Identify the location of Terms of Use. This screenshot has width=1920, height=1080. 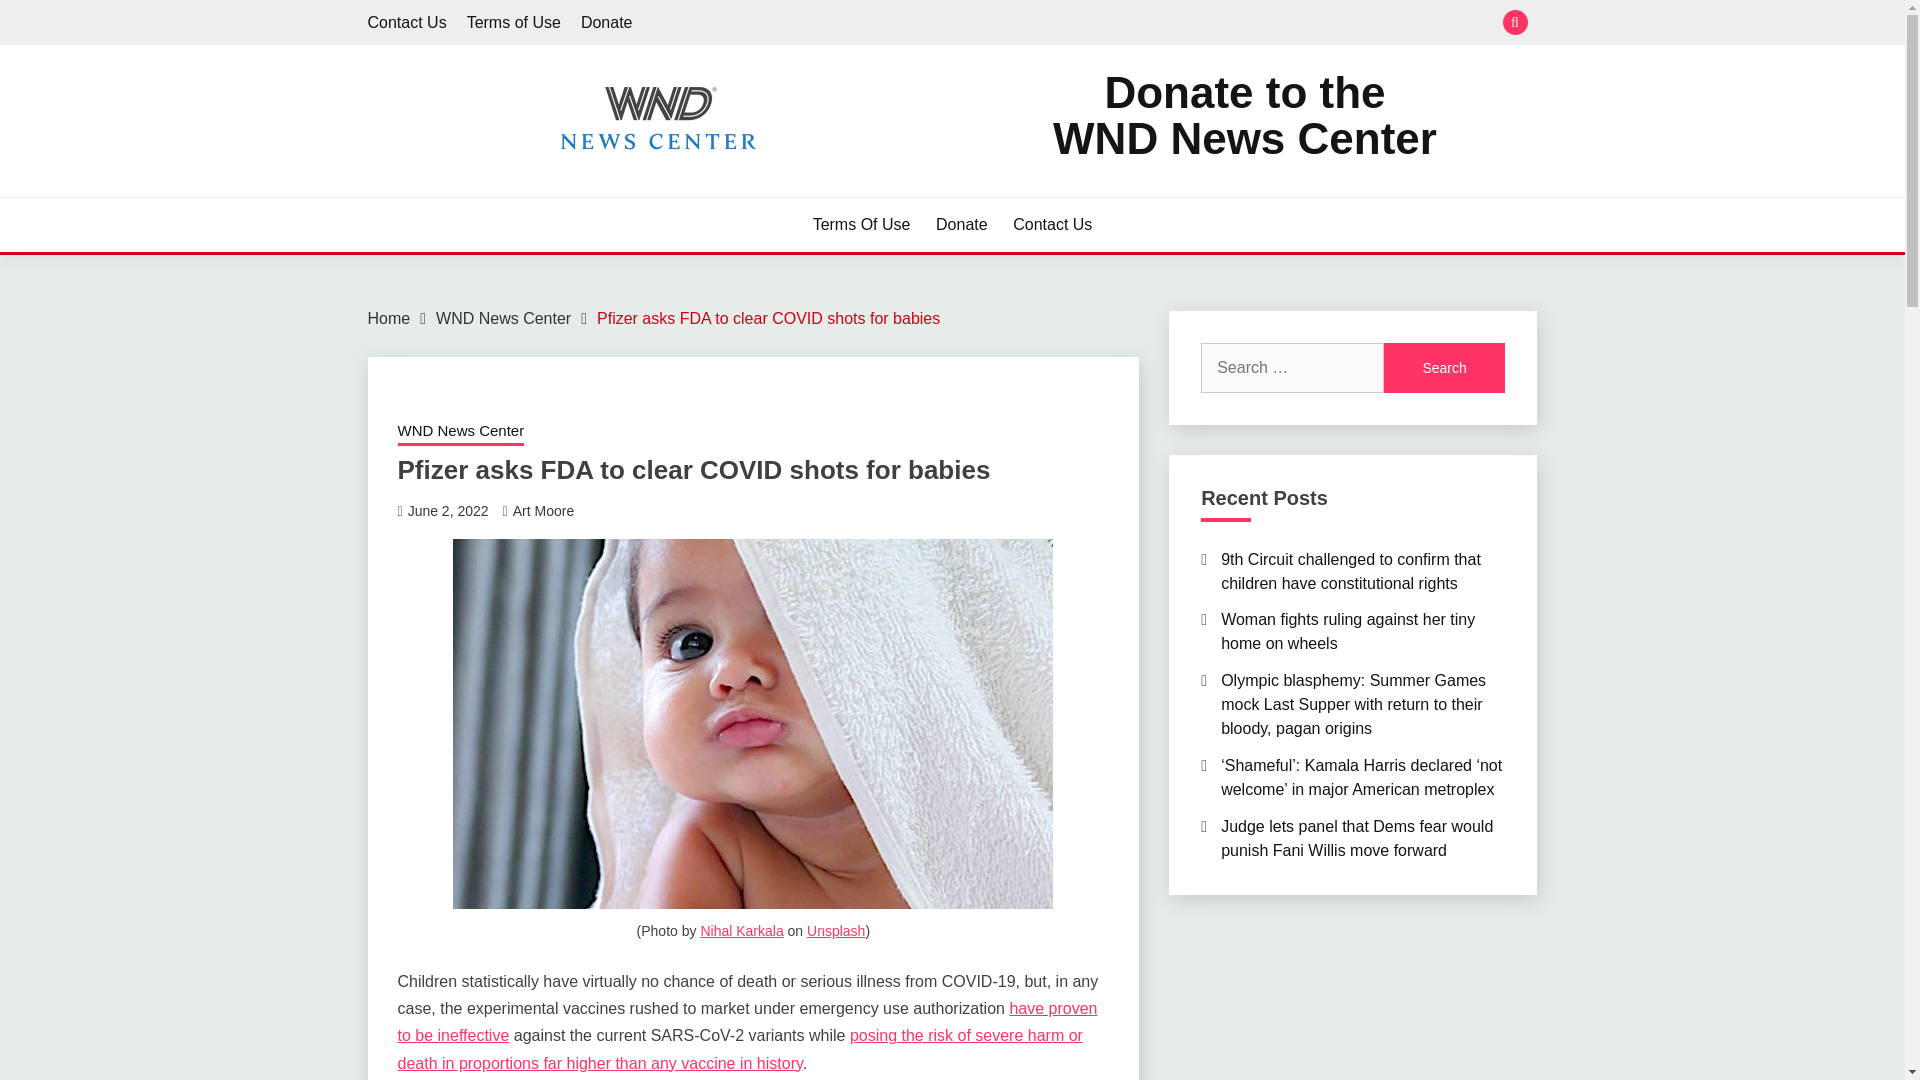
(513, 22).